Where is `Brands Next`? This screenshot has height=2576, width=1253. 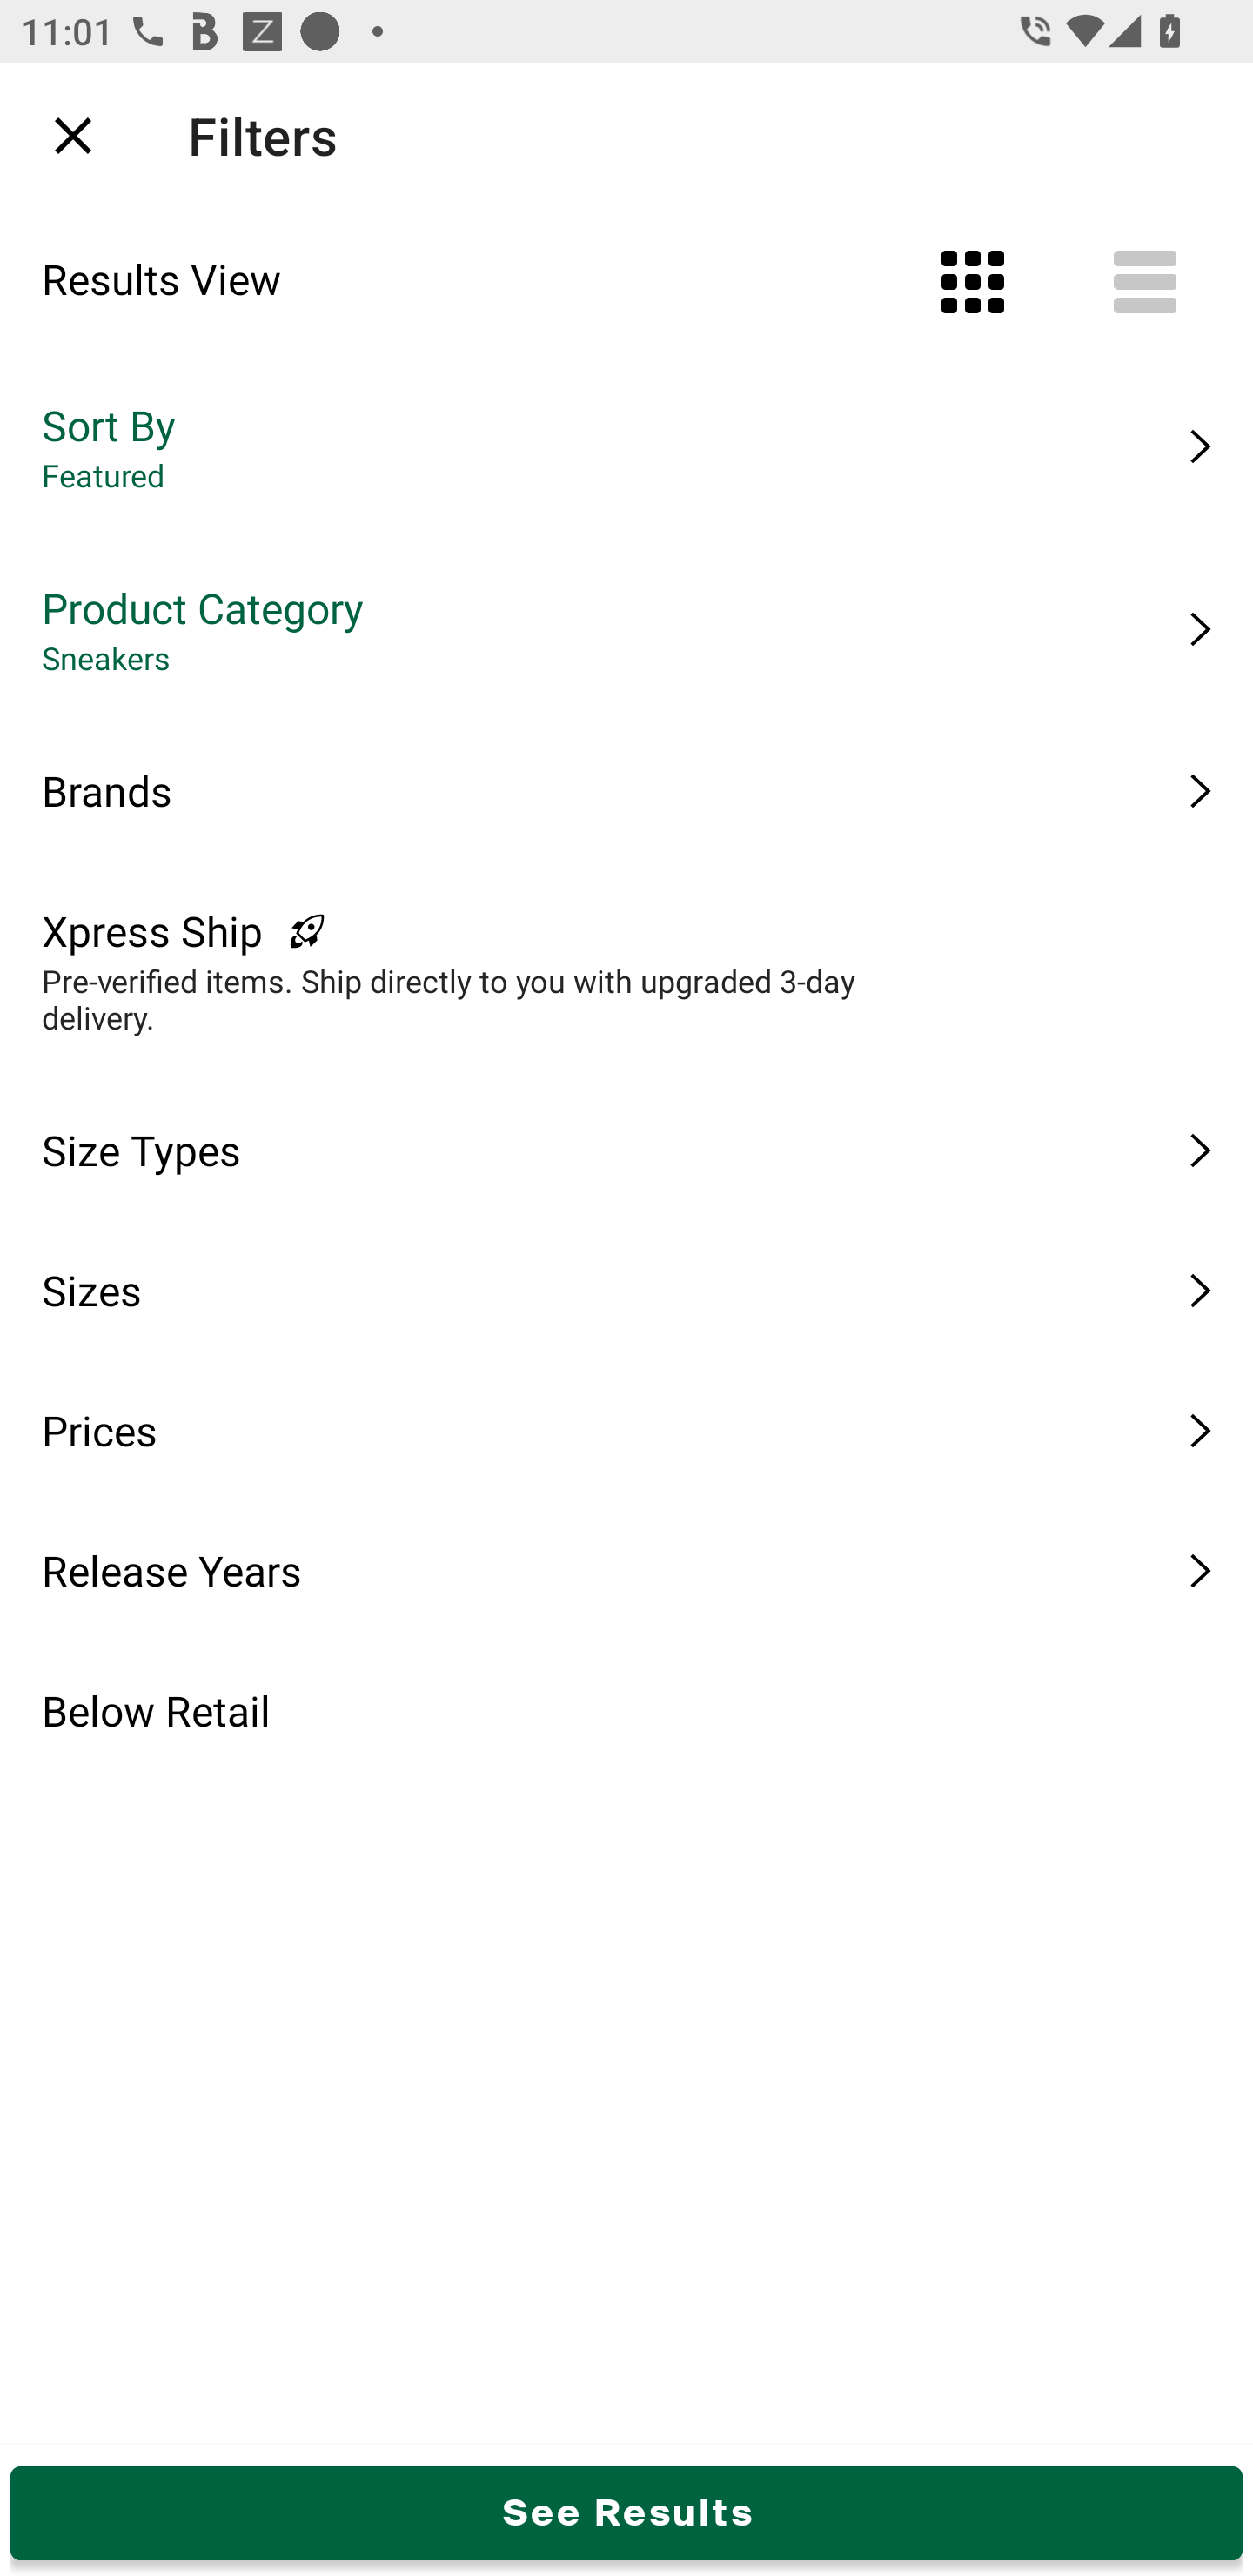 Brands Next is located at coordinates (626, 790).